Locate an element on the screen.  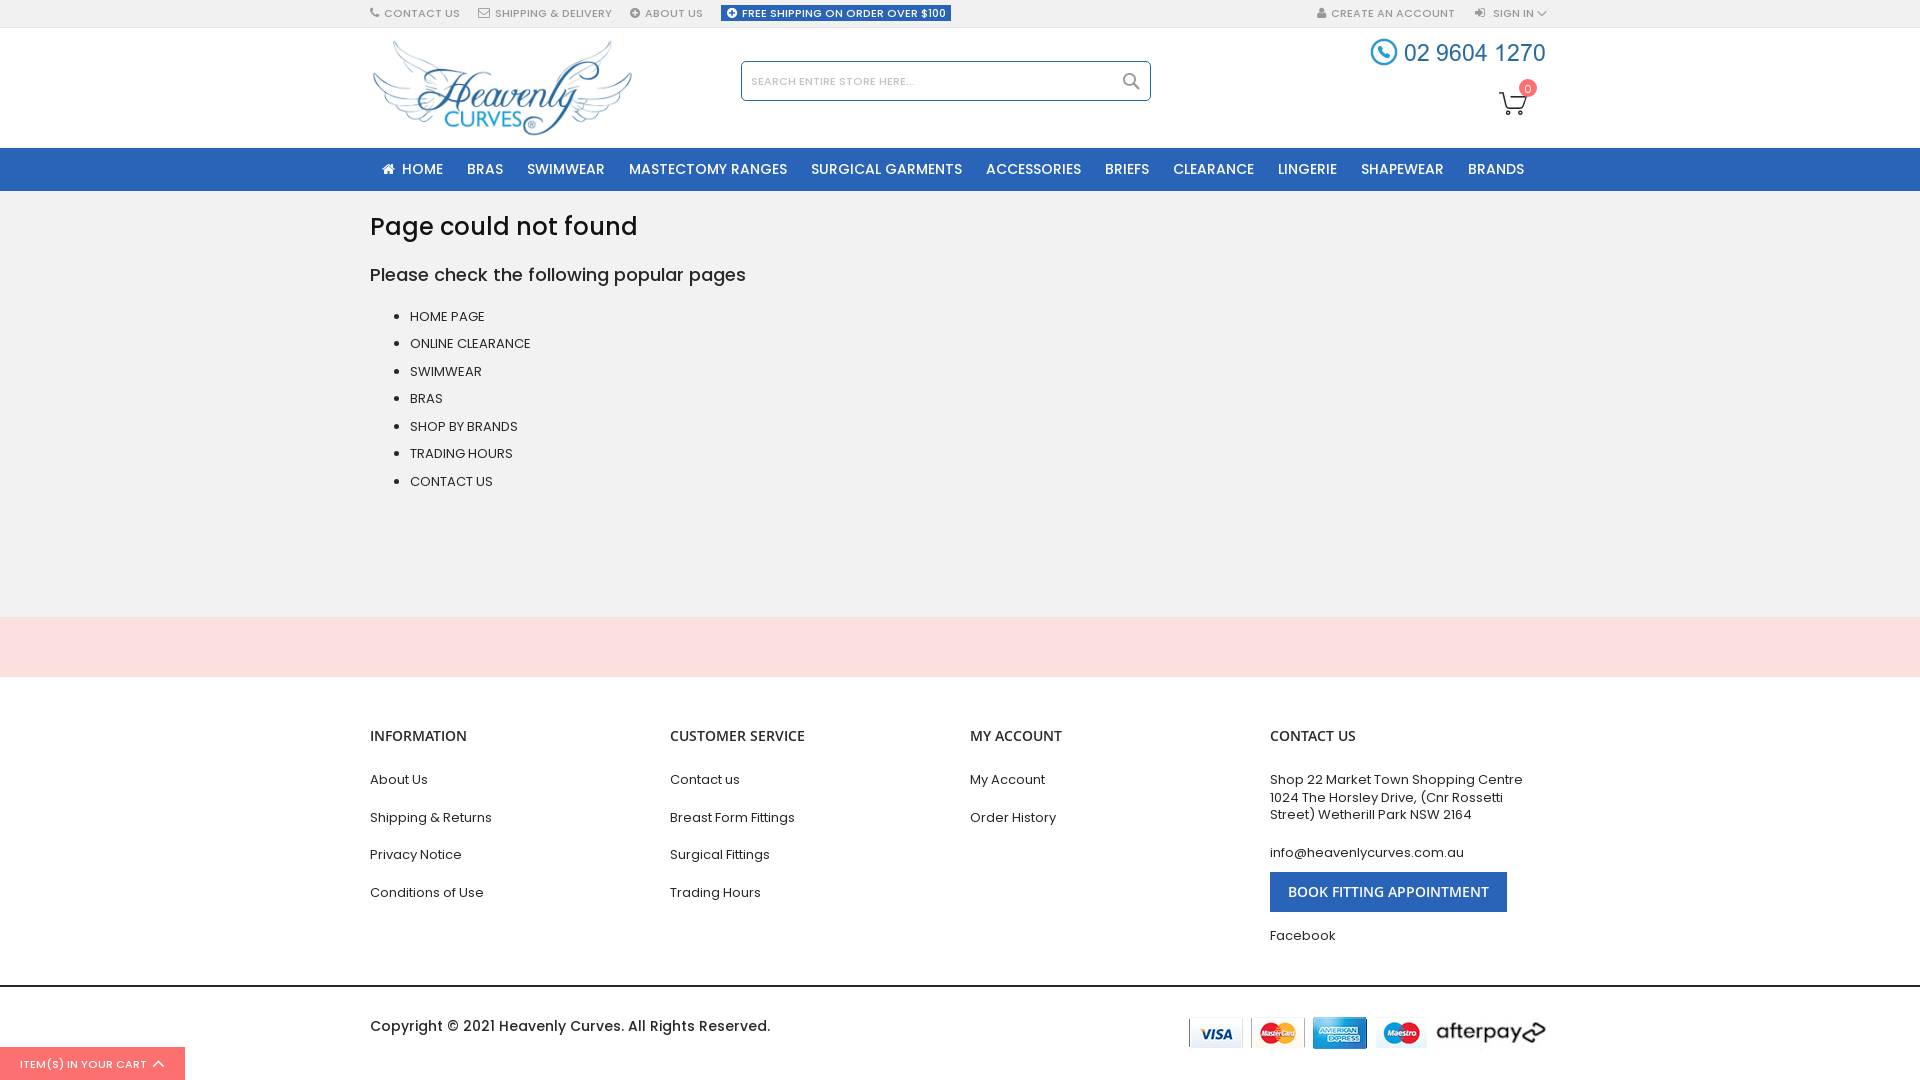
SWIMWEAR is located at coordinates (446, 372).